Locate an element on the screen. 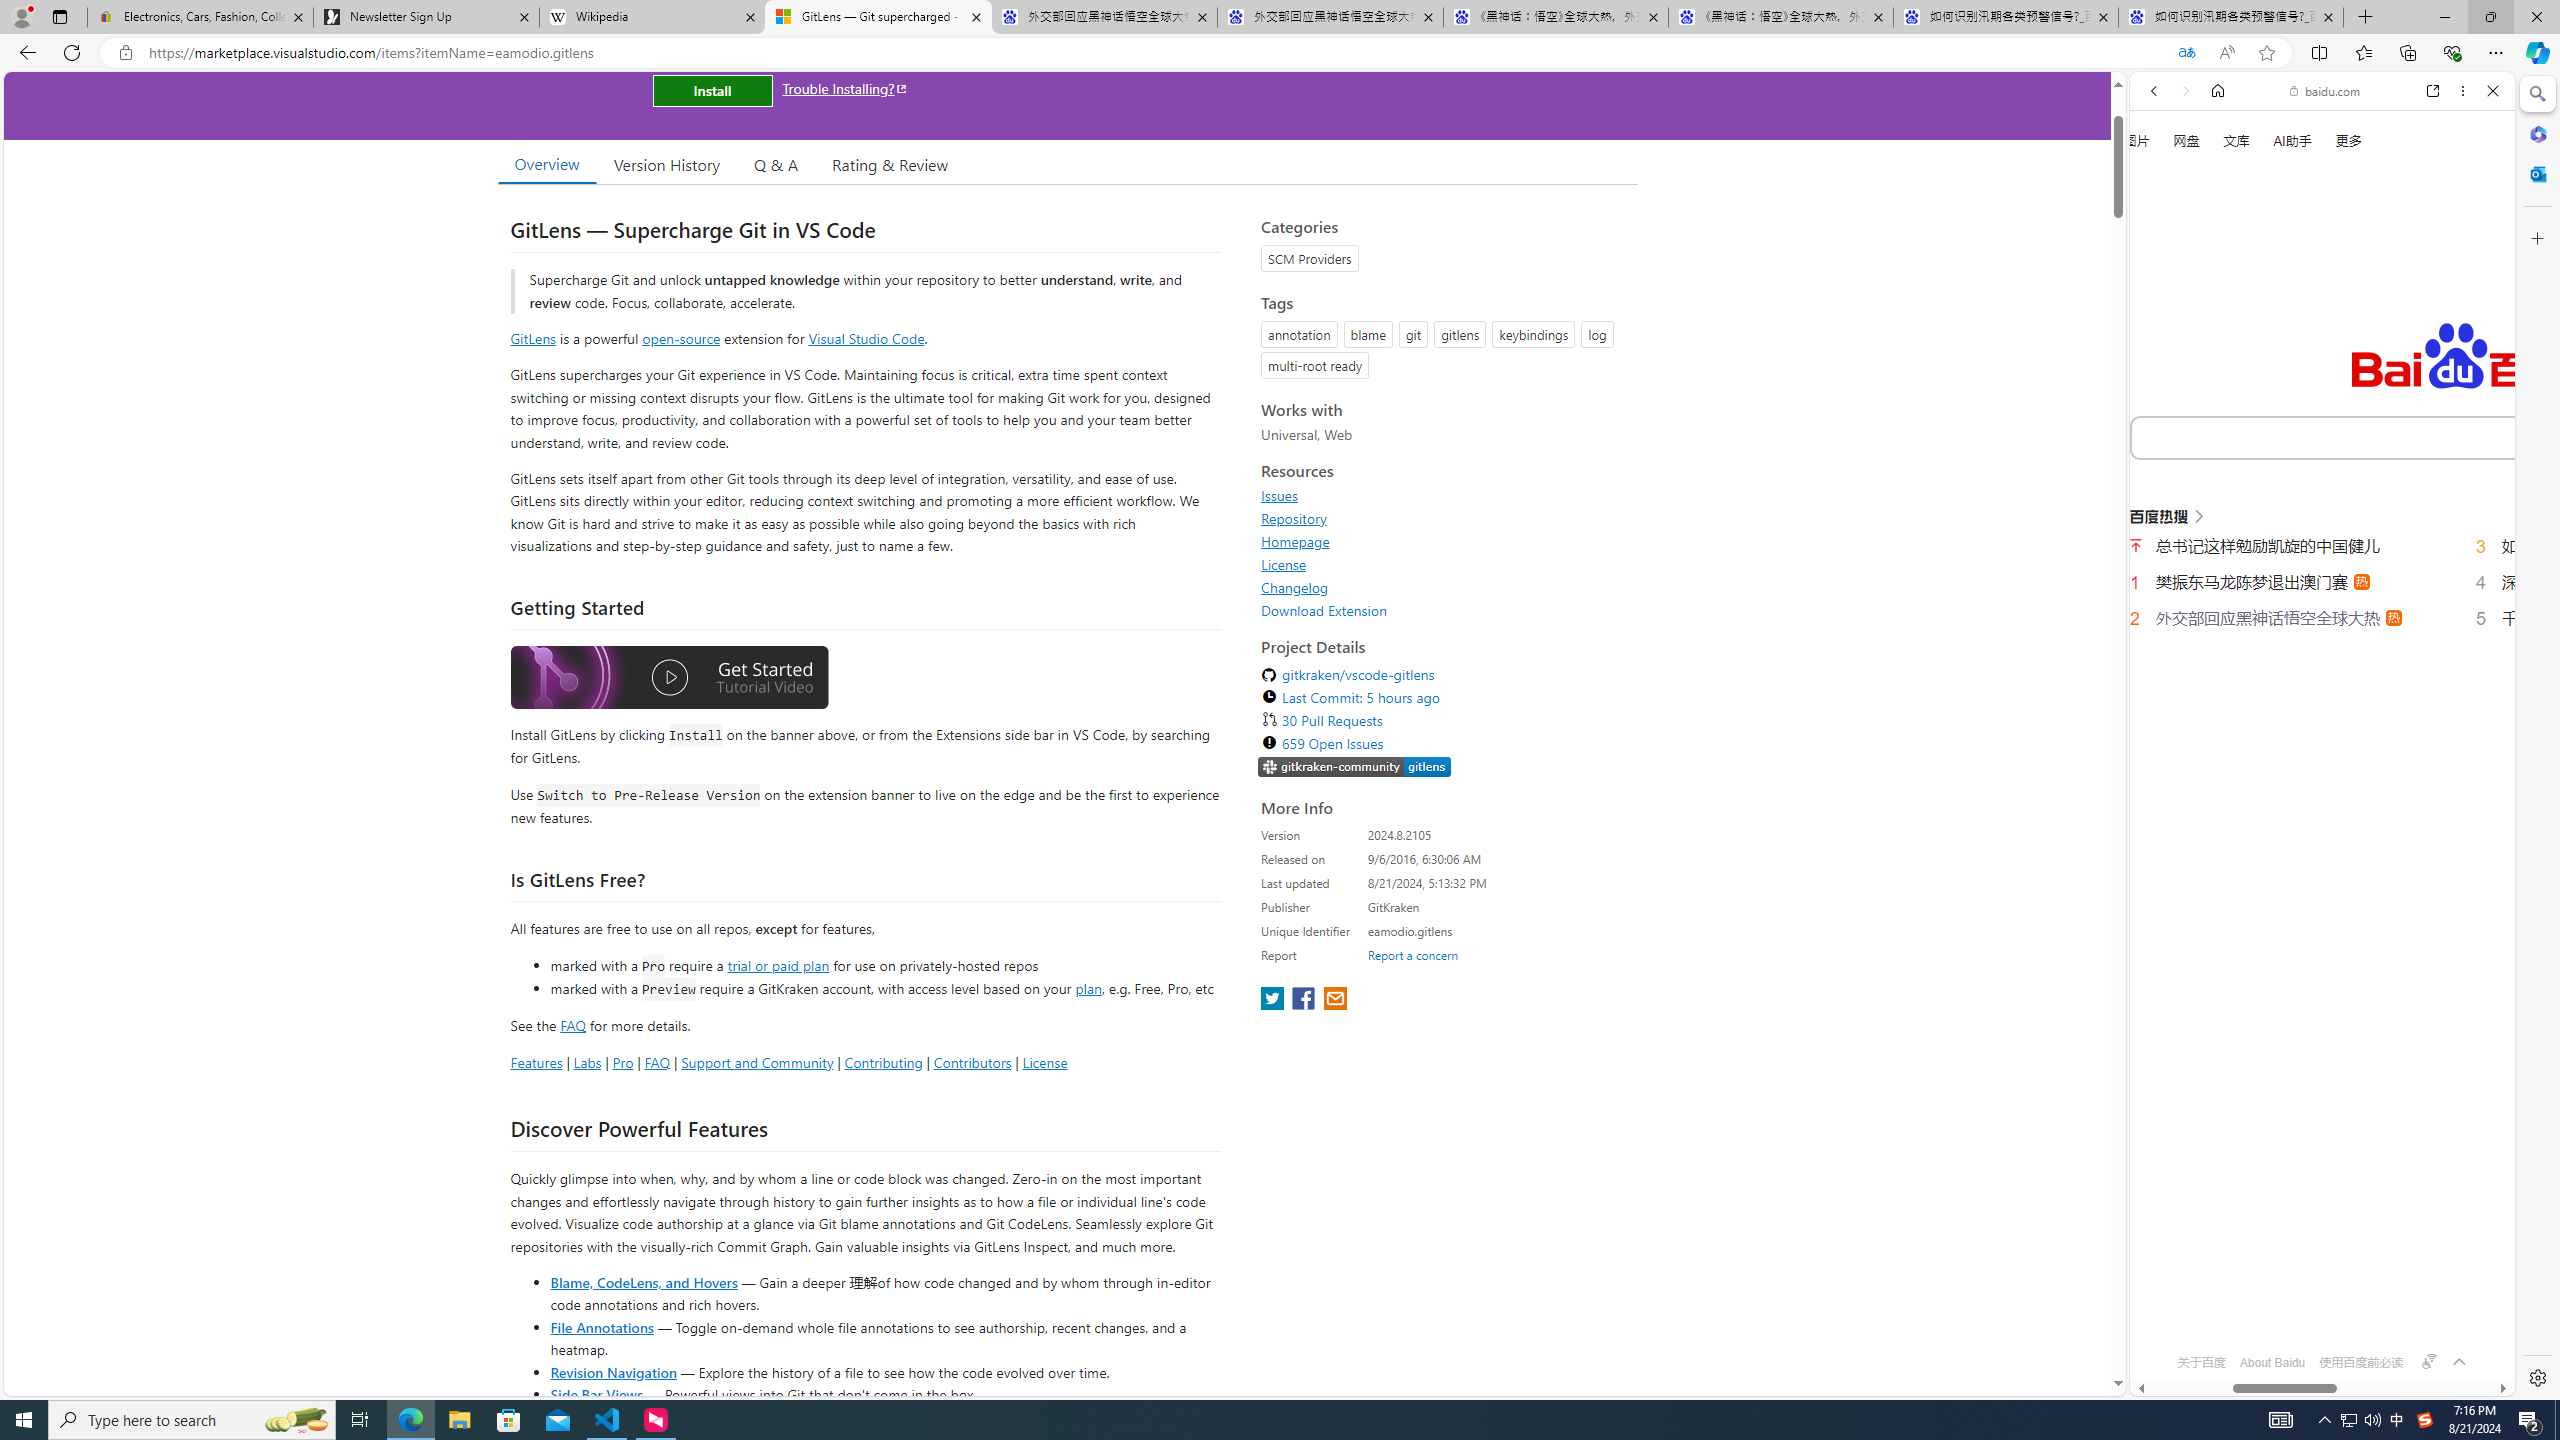 The image size is (2560, 1440). baidu.com is located at coordinates (2327, 91).